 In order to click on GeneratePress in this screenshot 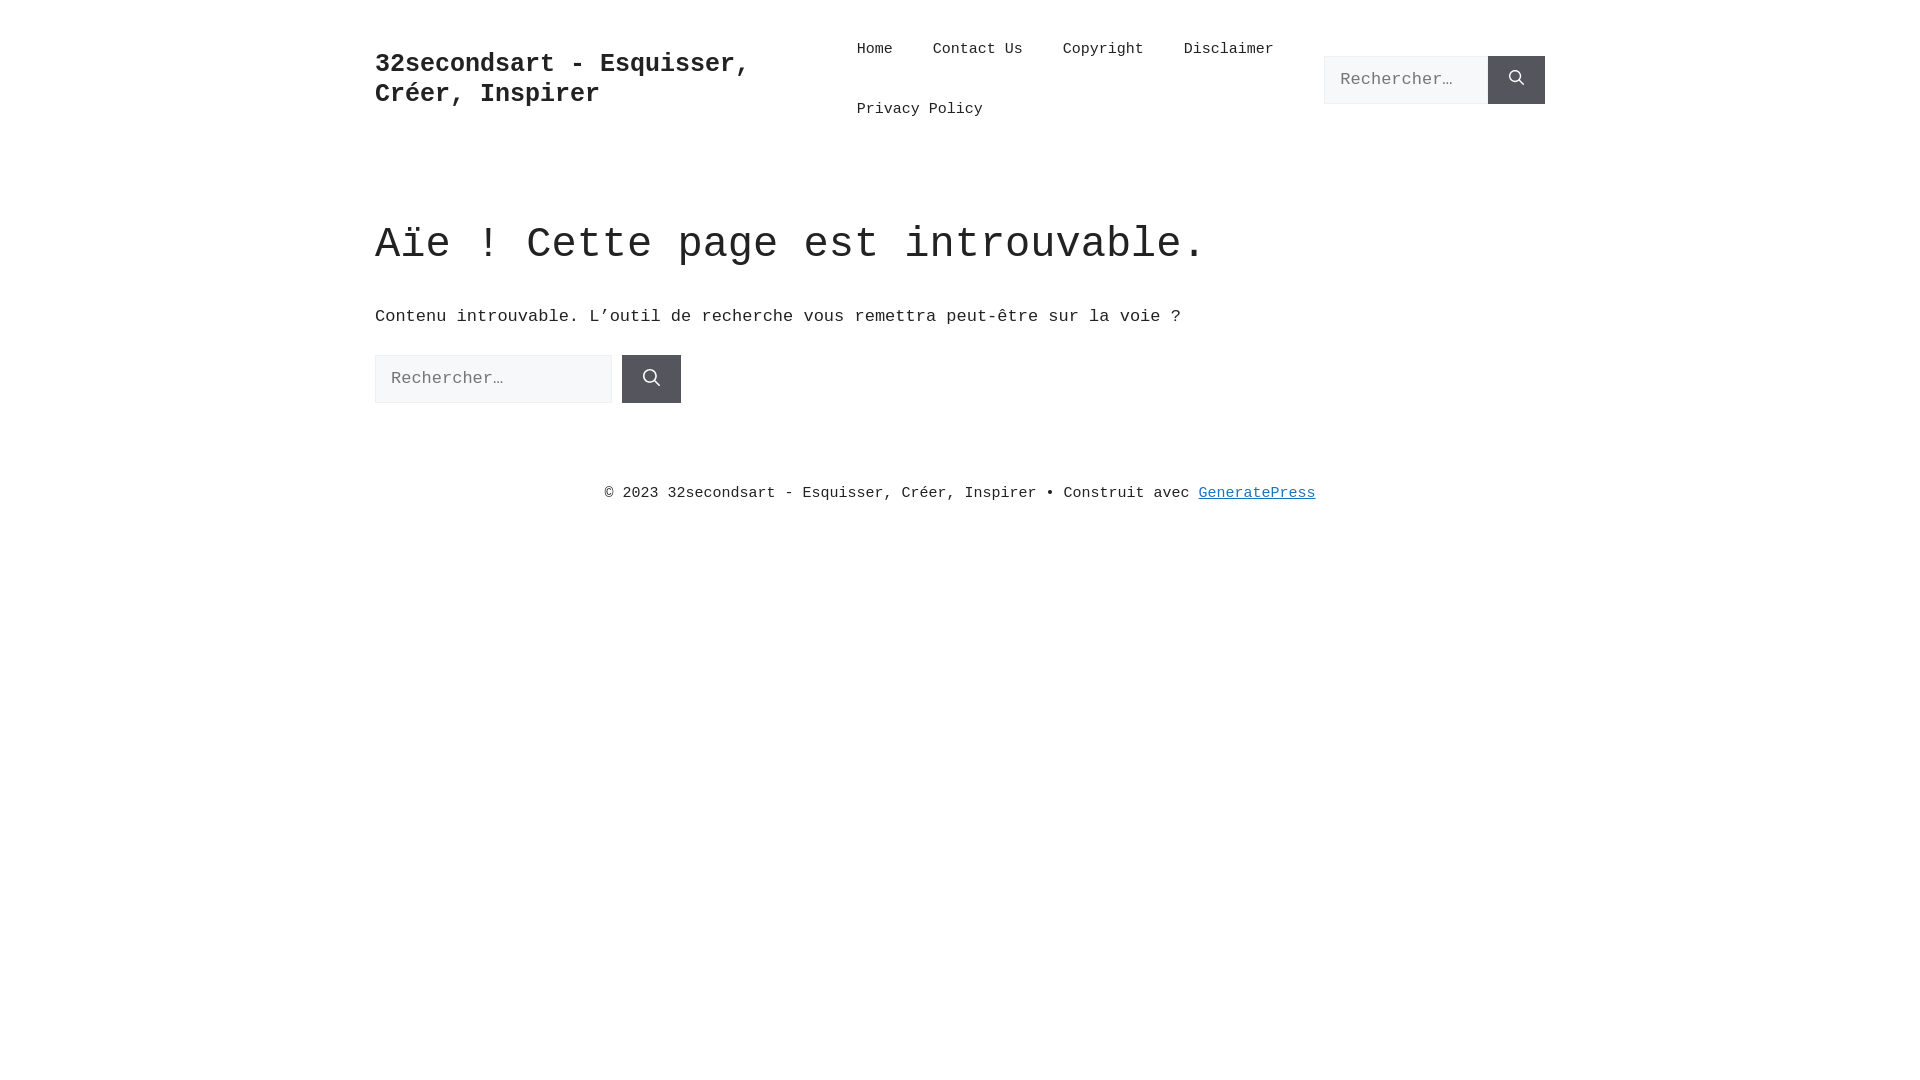, I will do `click(1258, 494)`.